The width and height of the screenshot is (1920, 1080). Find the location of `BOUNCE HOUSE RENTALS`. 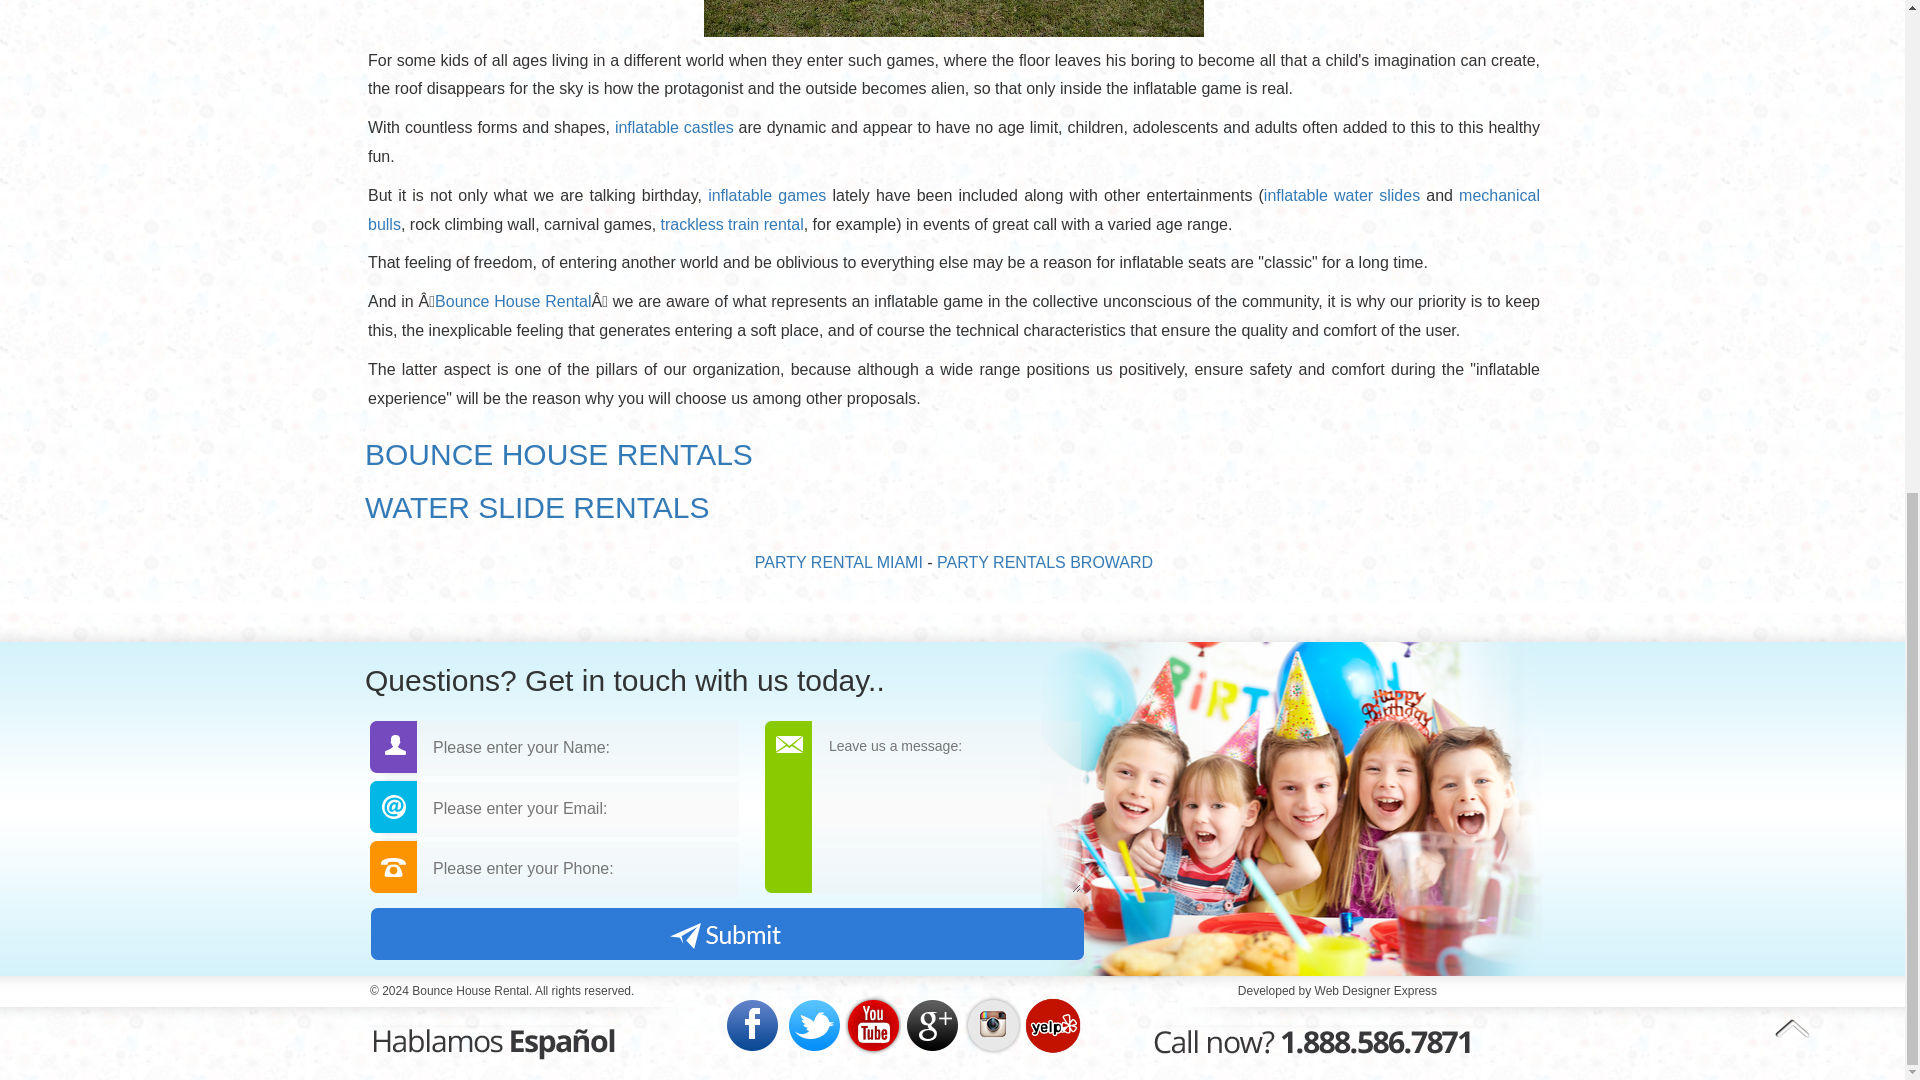

BOUNCE HOUSE RENTALS is located at coordinates (558, 454).